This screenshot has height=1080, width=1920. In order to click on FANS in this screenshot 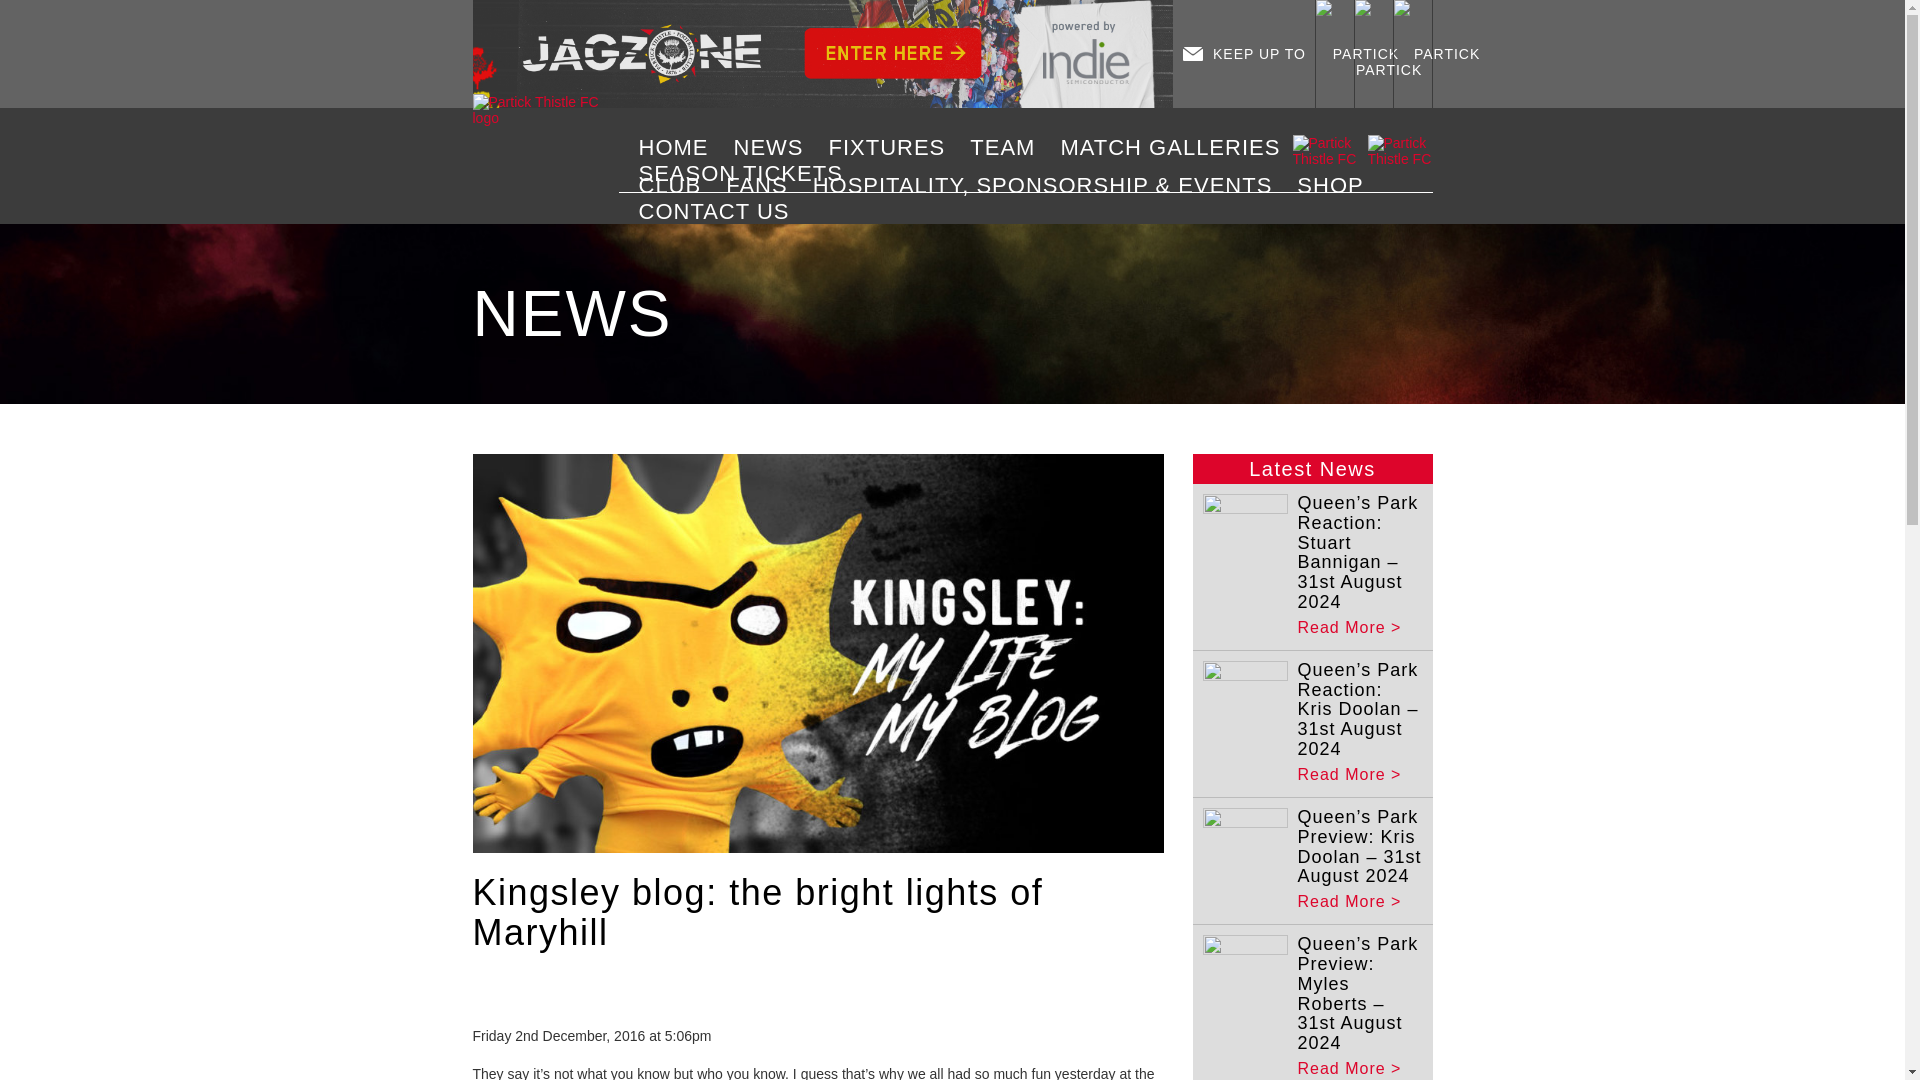, I will do `click(764, 185)`.